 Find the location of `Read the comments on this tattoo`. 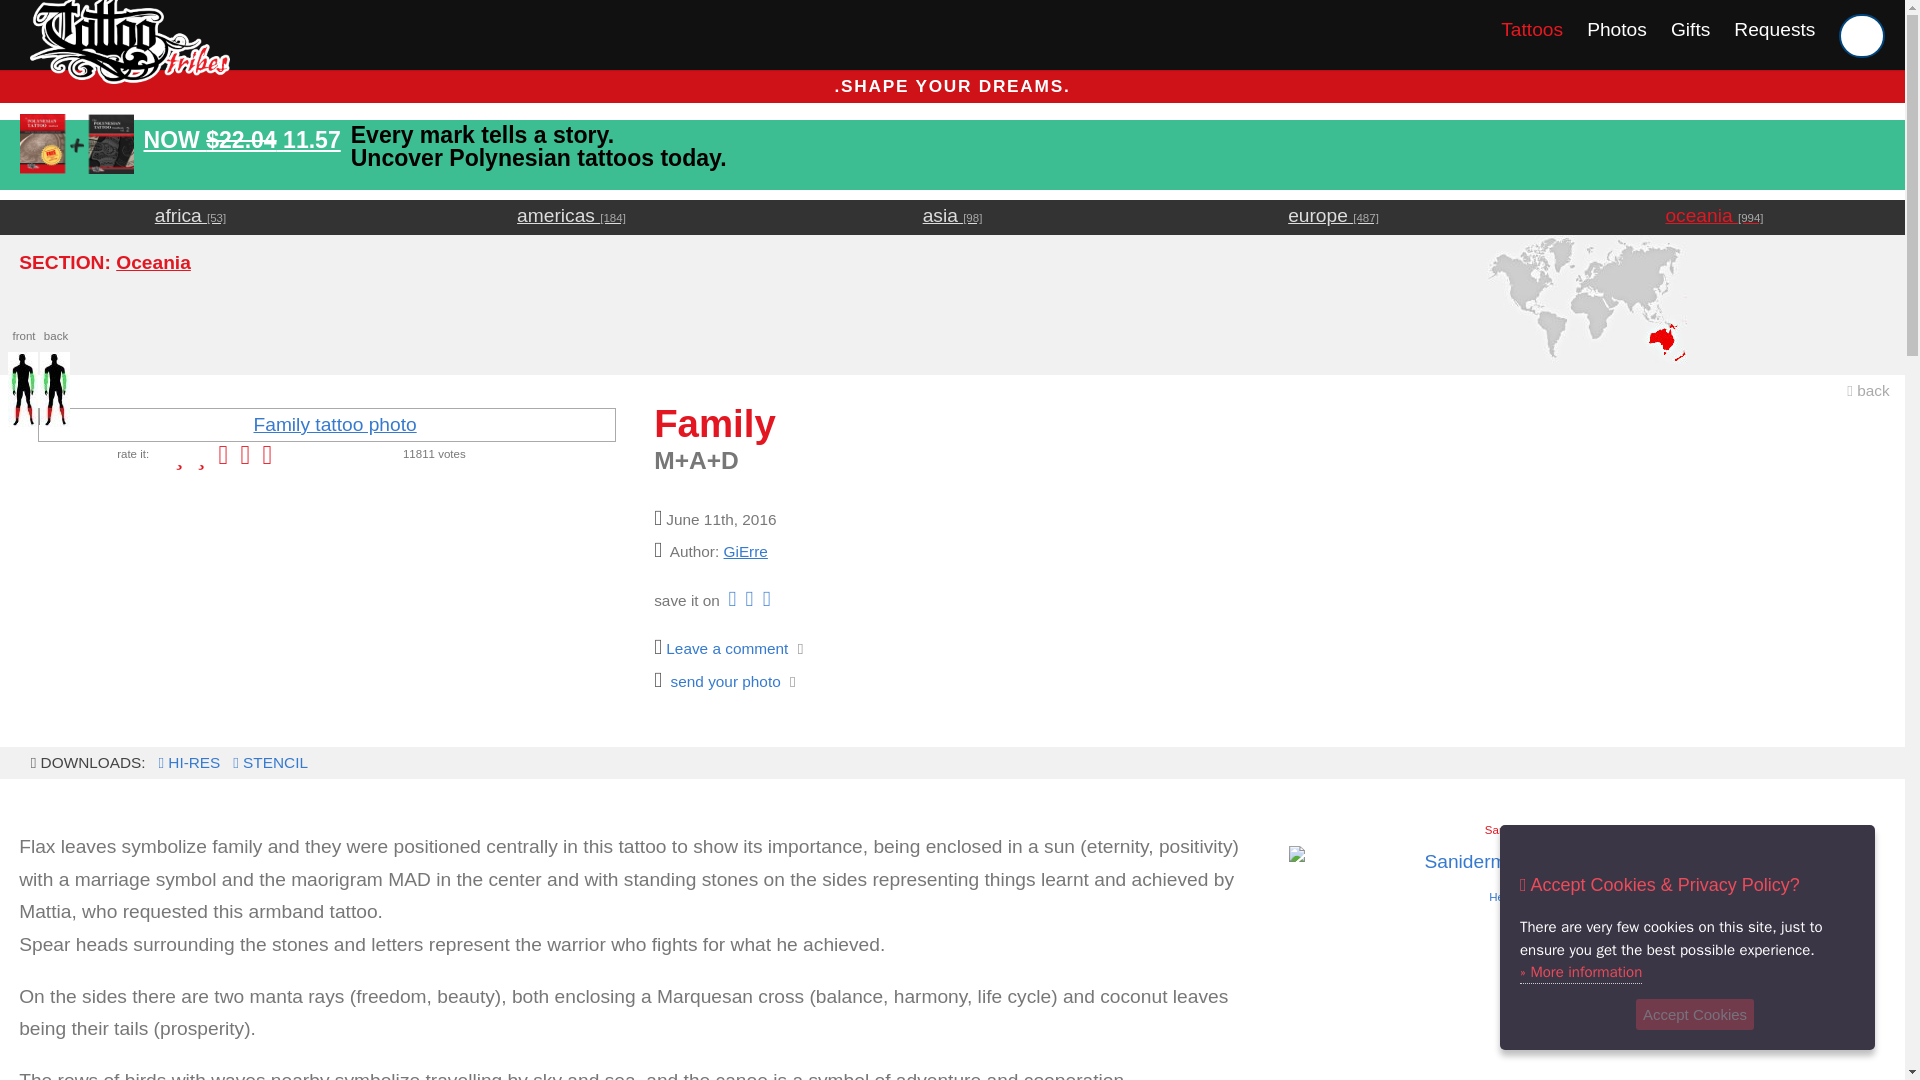

Read the comments on this tattoo is located at coordinates (720, 648).